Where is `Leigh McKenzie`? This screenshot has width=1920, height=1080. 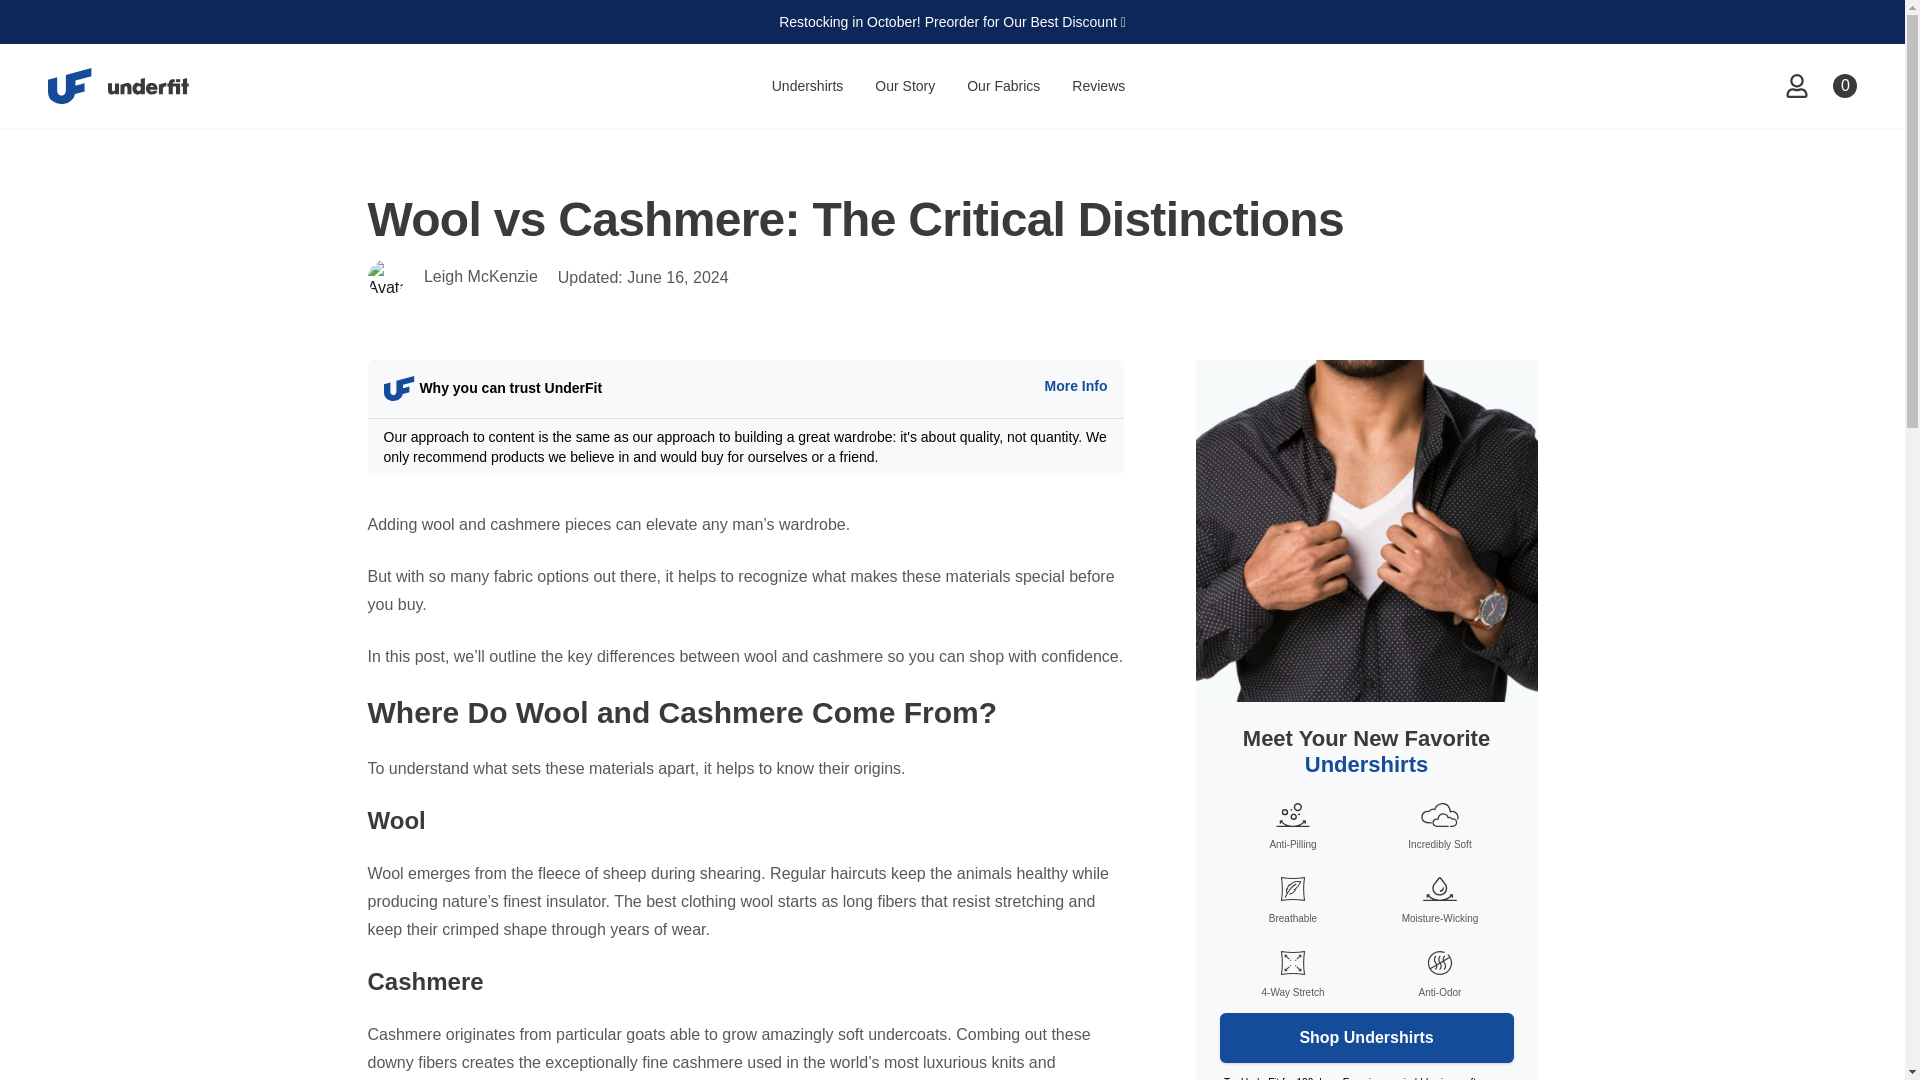
Leigh McKenzie is located at coordinates (480, 276).